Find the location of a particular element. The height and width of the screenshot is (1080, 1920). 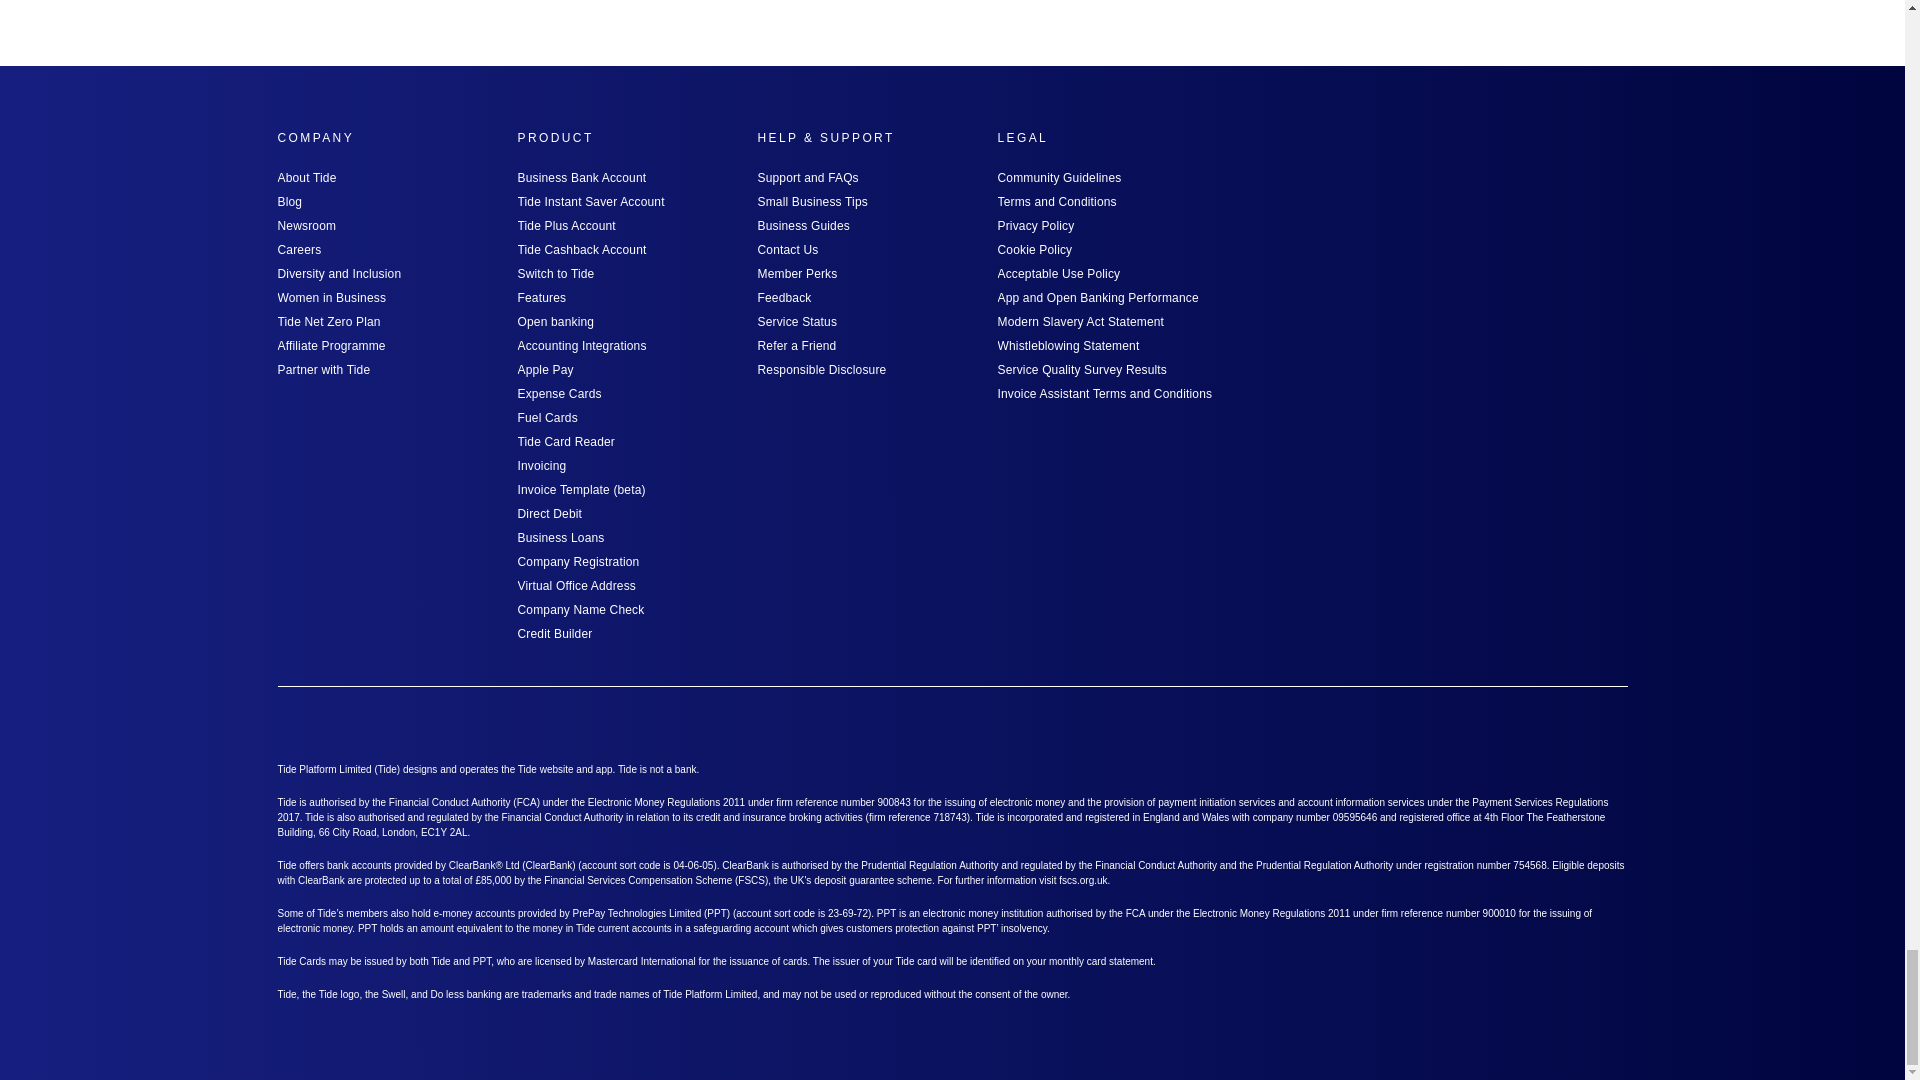

Follow Tide on YouTube is located at coordinates (1558, 724).